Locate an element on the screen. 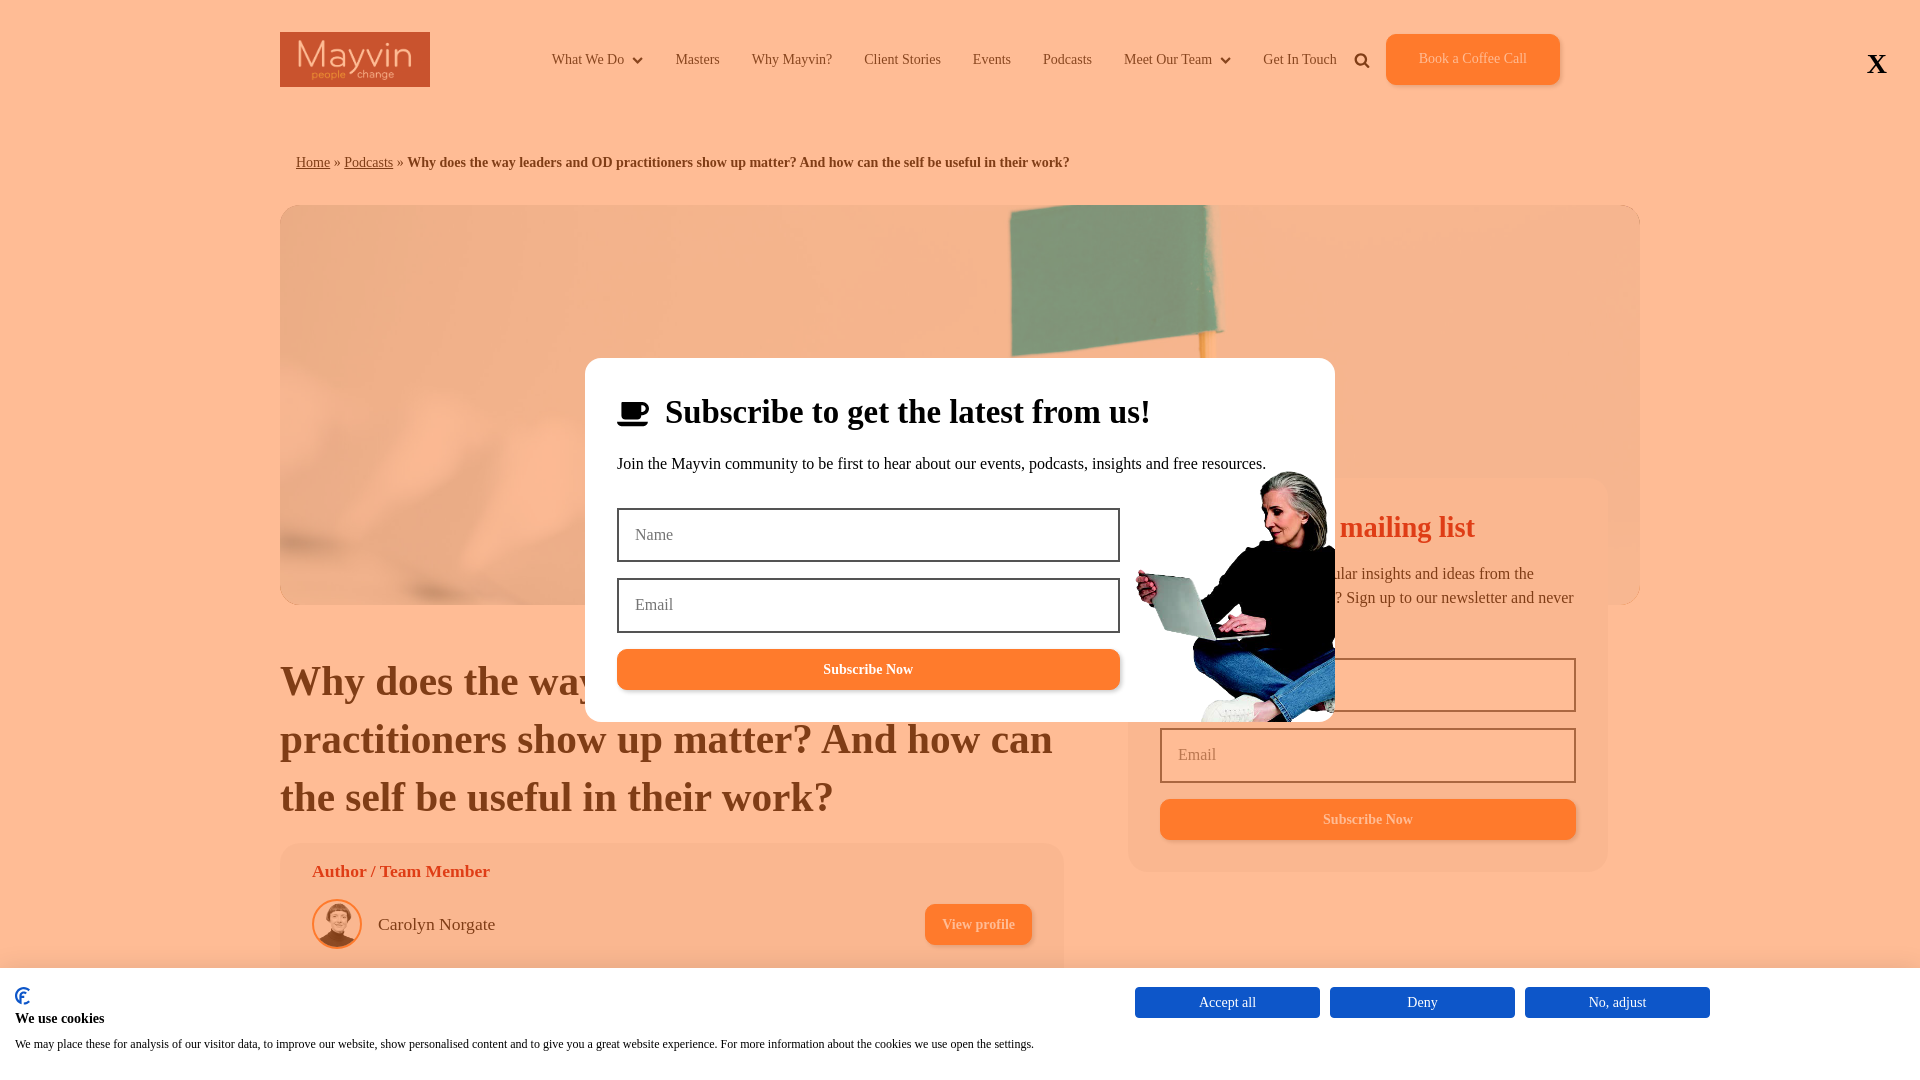 This screenshot has width=1920, height=1080. Podcasts is located at coordinates (368, 162).